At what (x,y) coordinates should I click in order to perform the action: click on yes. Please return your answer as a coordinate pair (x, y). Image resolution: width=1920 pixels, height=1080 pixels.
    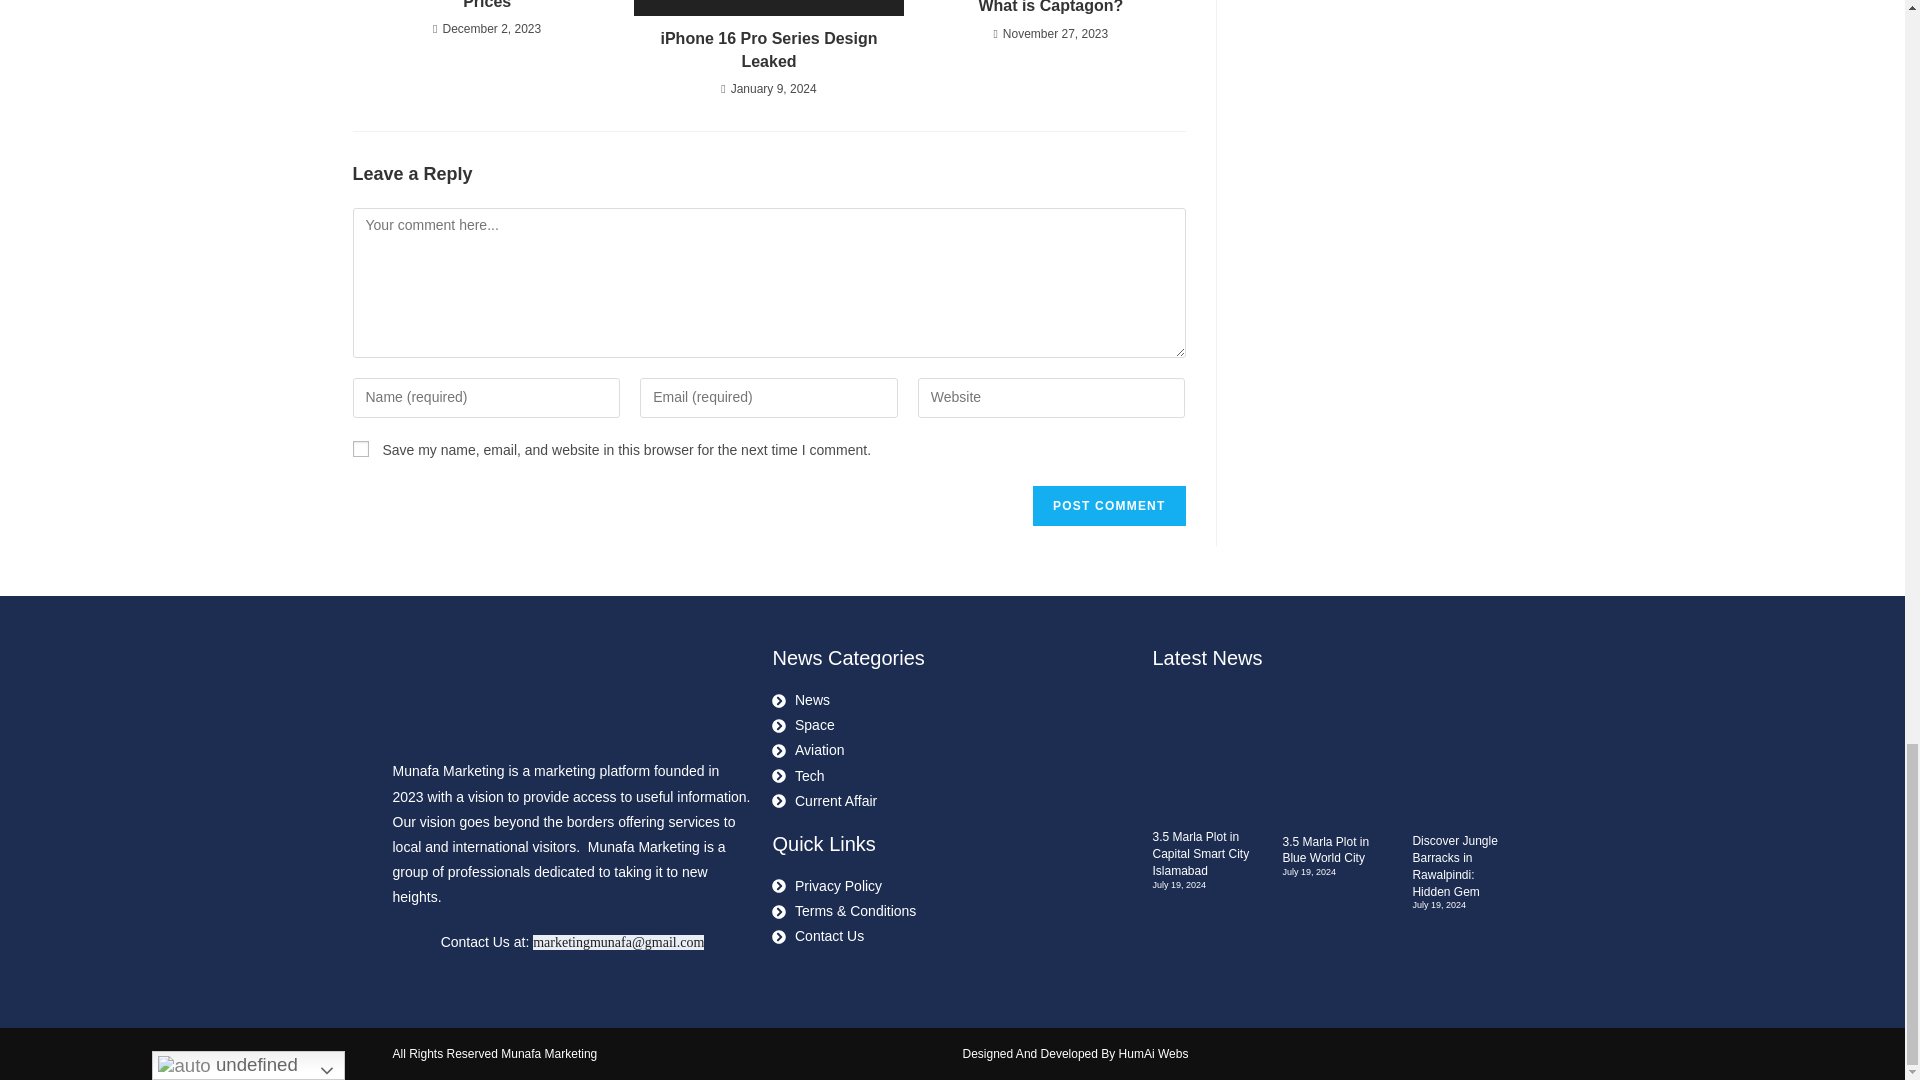
    Looking at the image, I should click on (360, 448).